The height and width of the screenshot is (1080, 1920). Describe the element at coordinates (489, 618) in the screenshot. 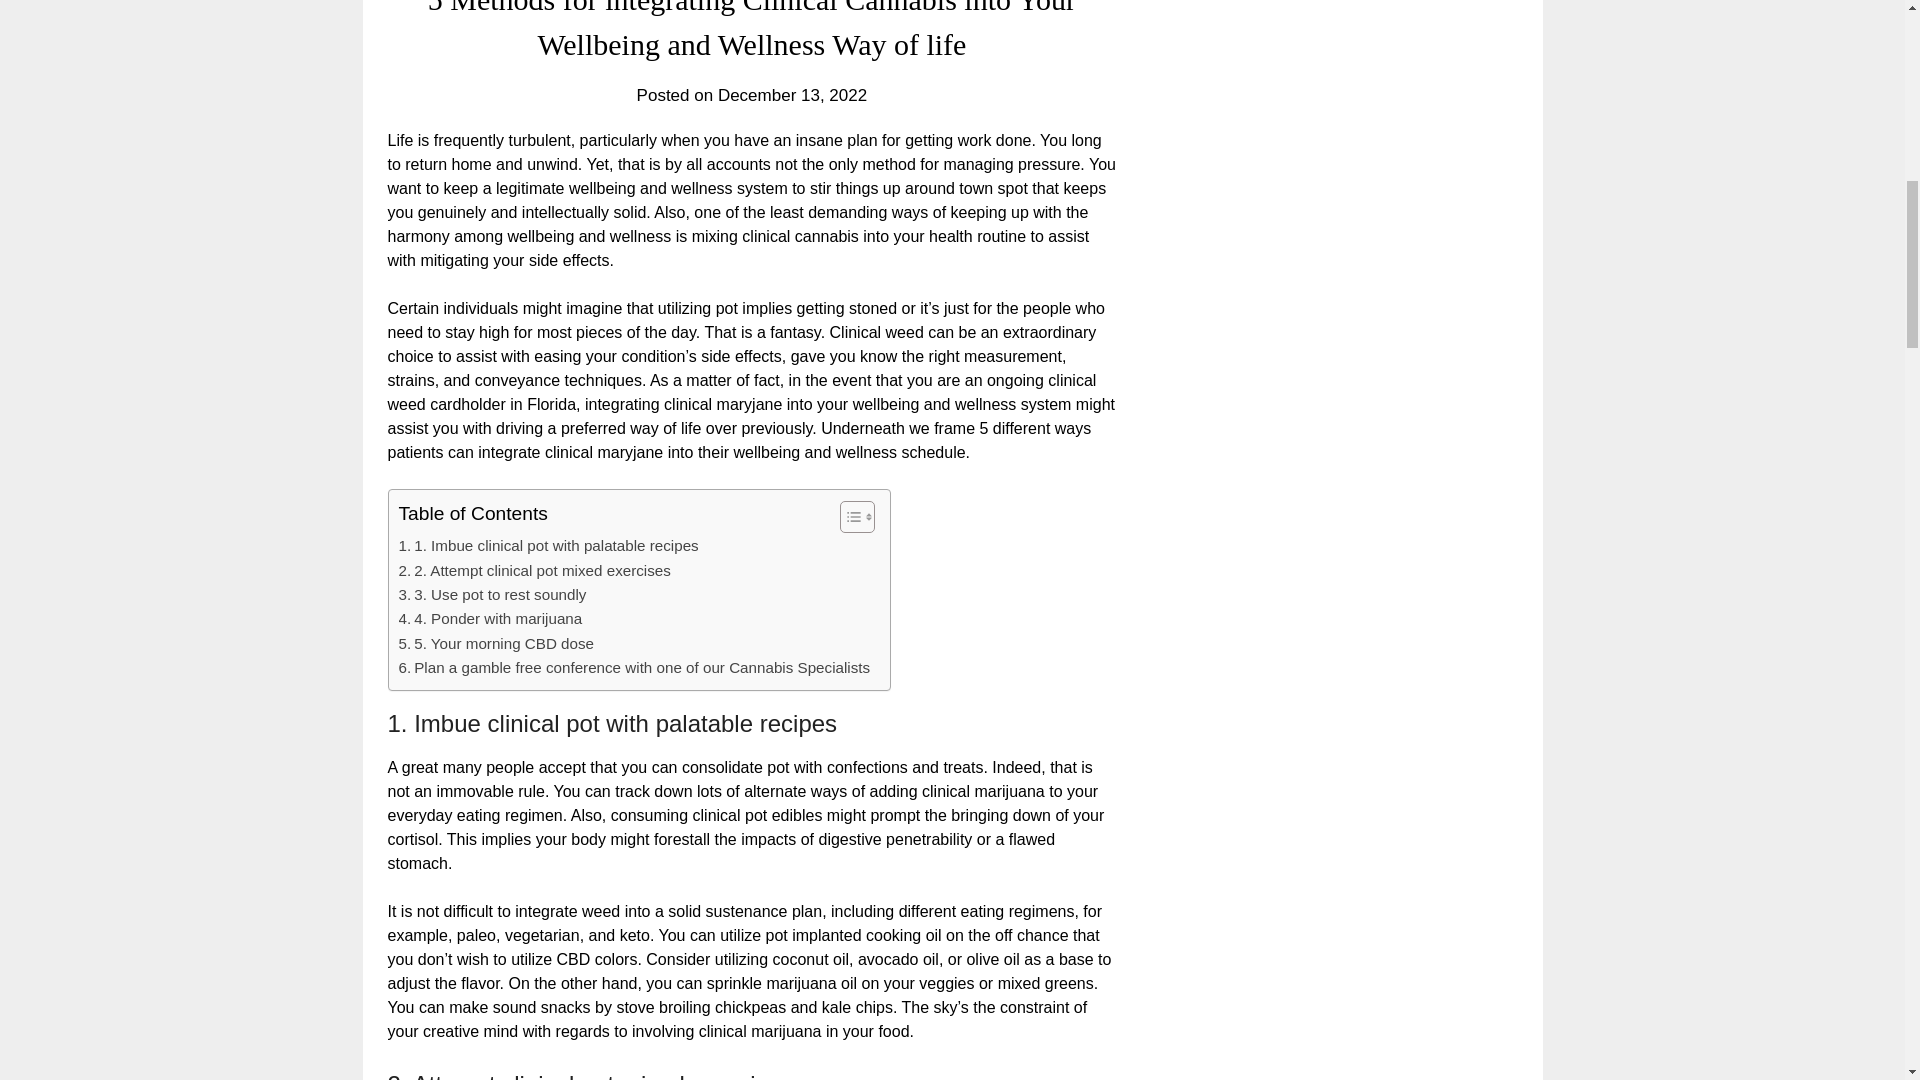

I see `4. Ponder with marijuana` at that location.